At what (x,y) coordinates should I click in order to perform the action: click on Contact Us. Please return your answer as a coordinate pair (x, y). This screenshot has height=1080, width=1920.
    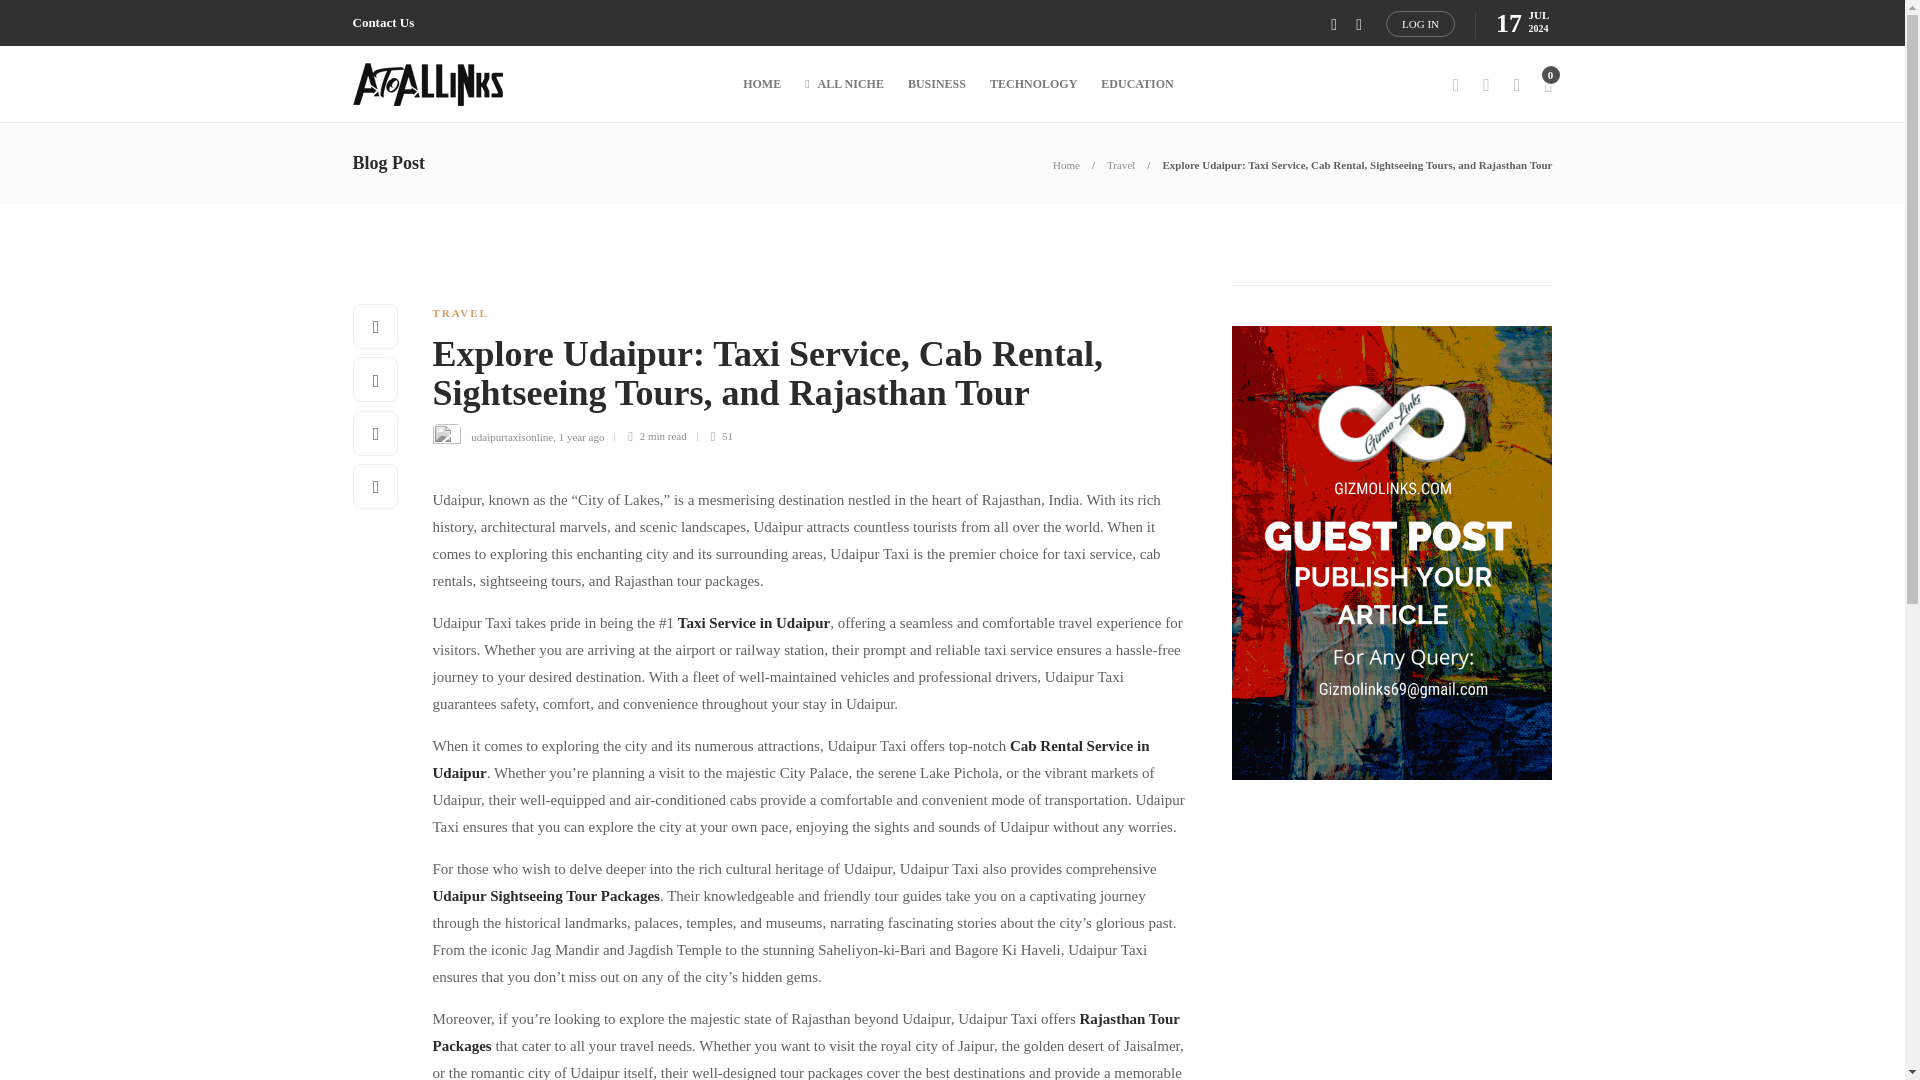
    Looking at the image, I should click on (382, 23).